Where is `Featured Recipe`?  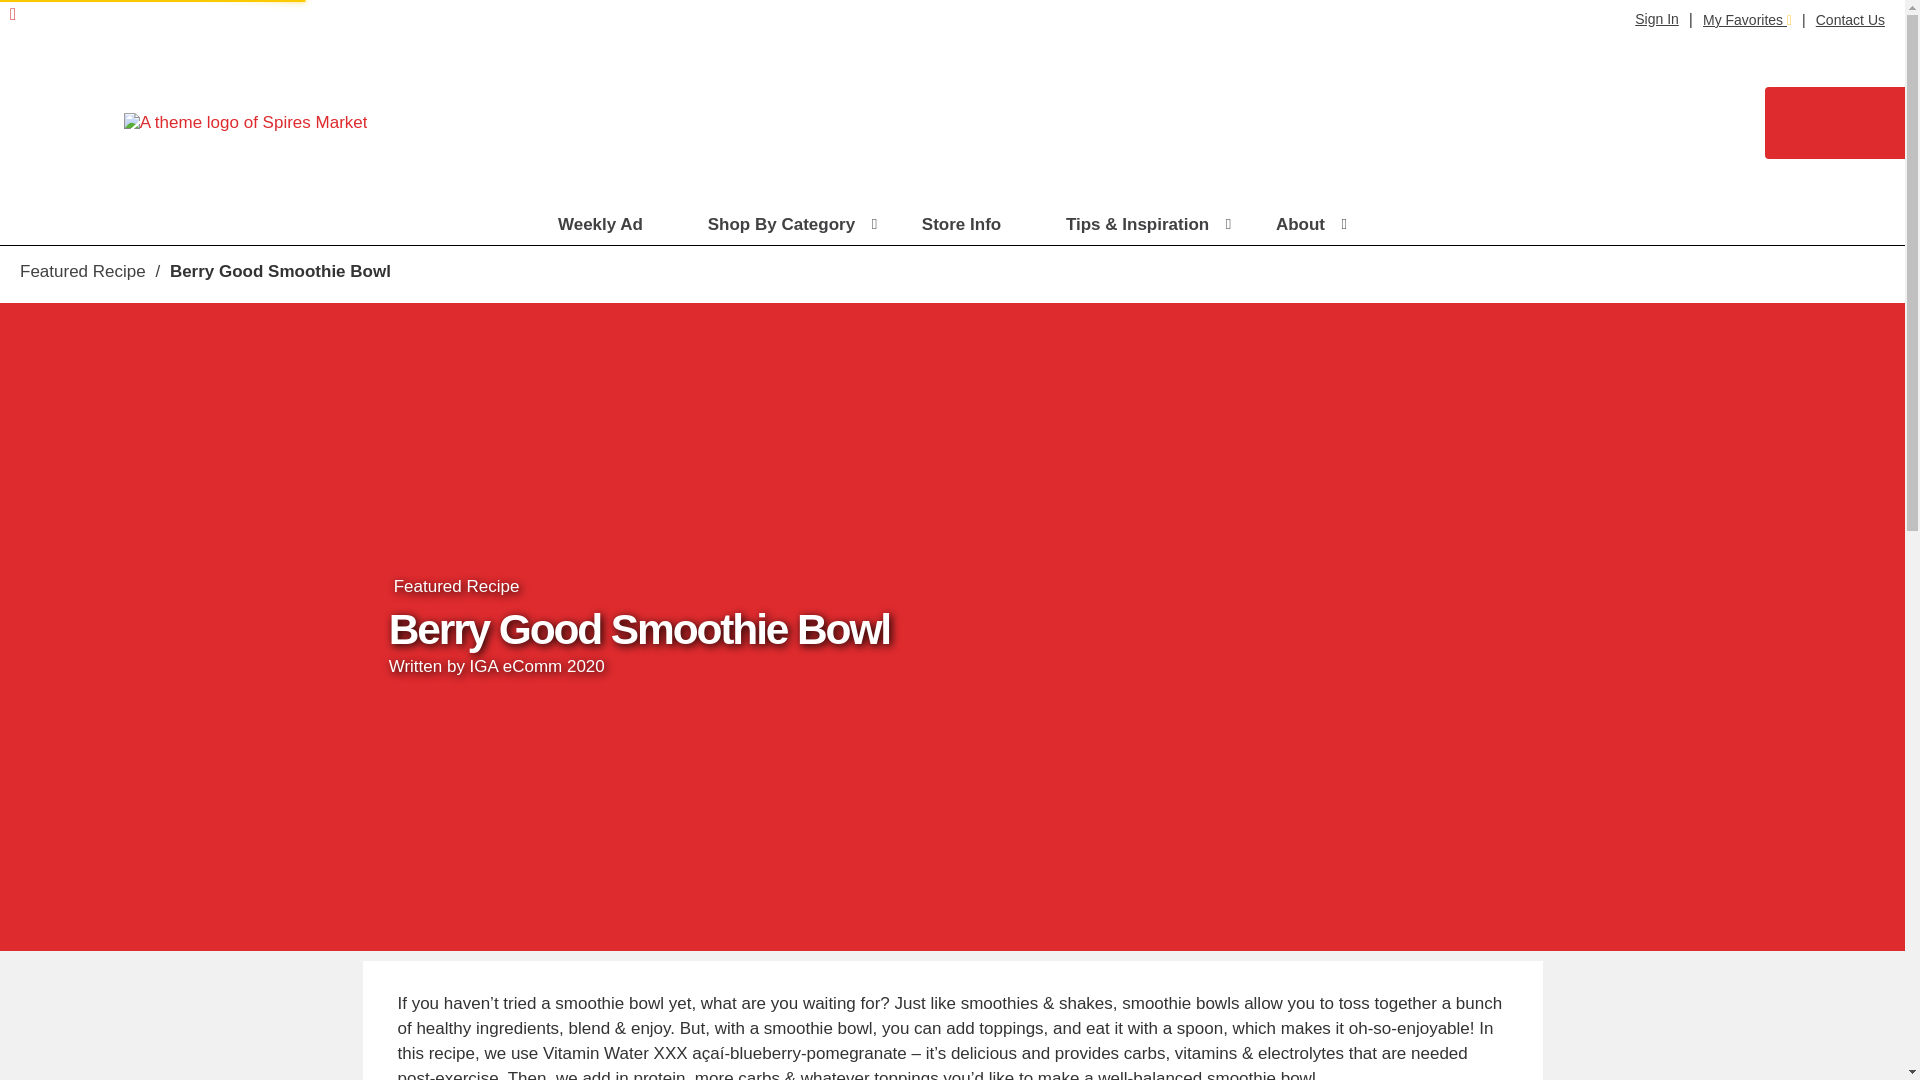 Featured Recipe is located at coordinates (82, 271).